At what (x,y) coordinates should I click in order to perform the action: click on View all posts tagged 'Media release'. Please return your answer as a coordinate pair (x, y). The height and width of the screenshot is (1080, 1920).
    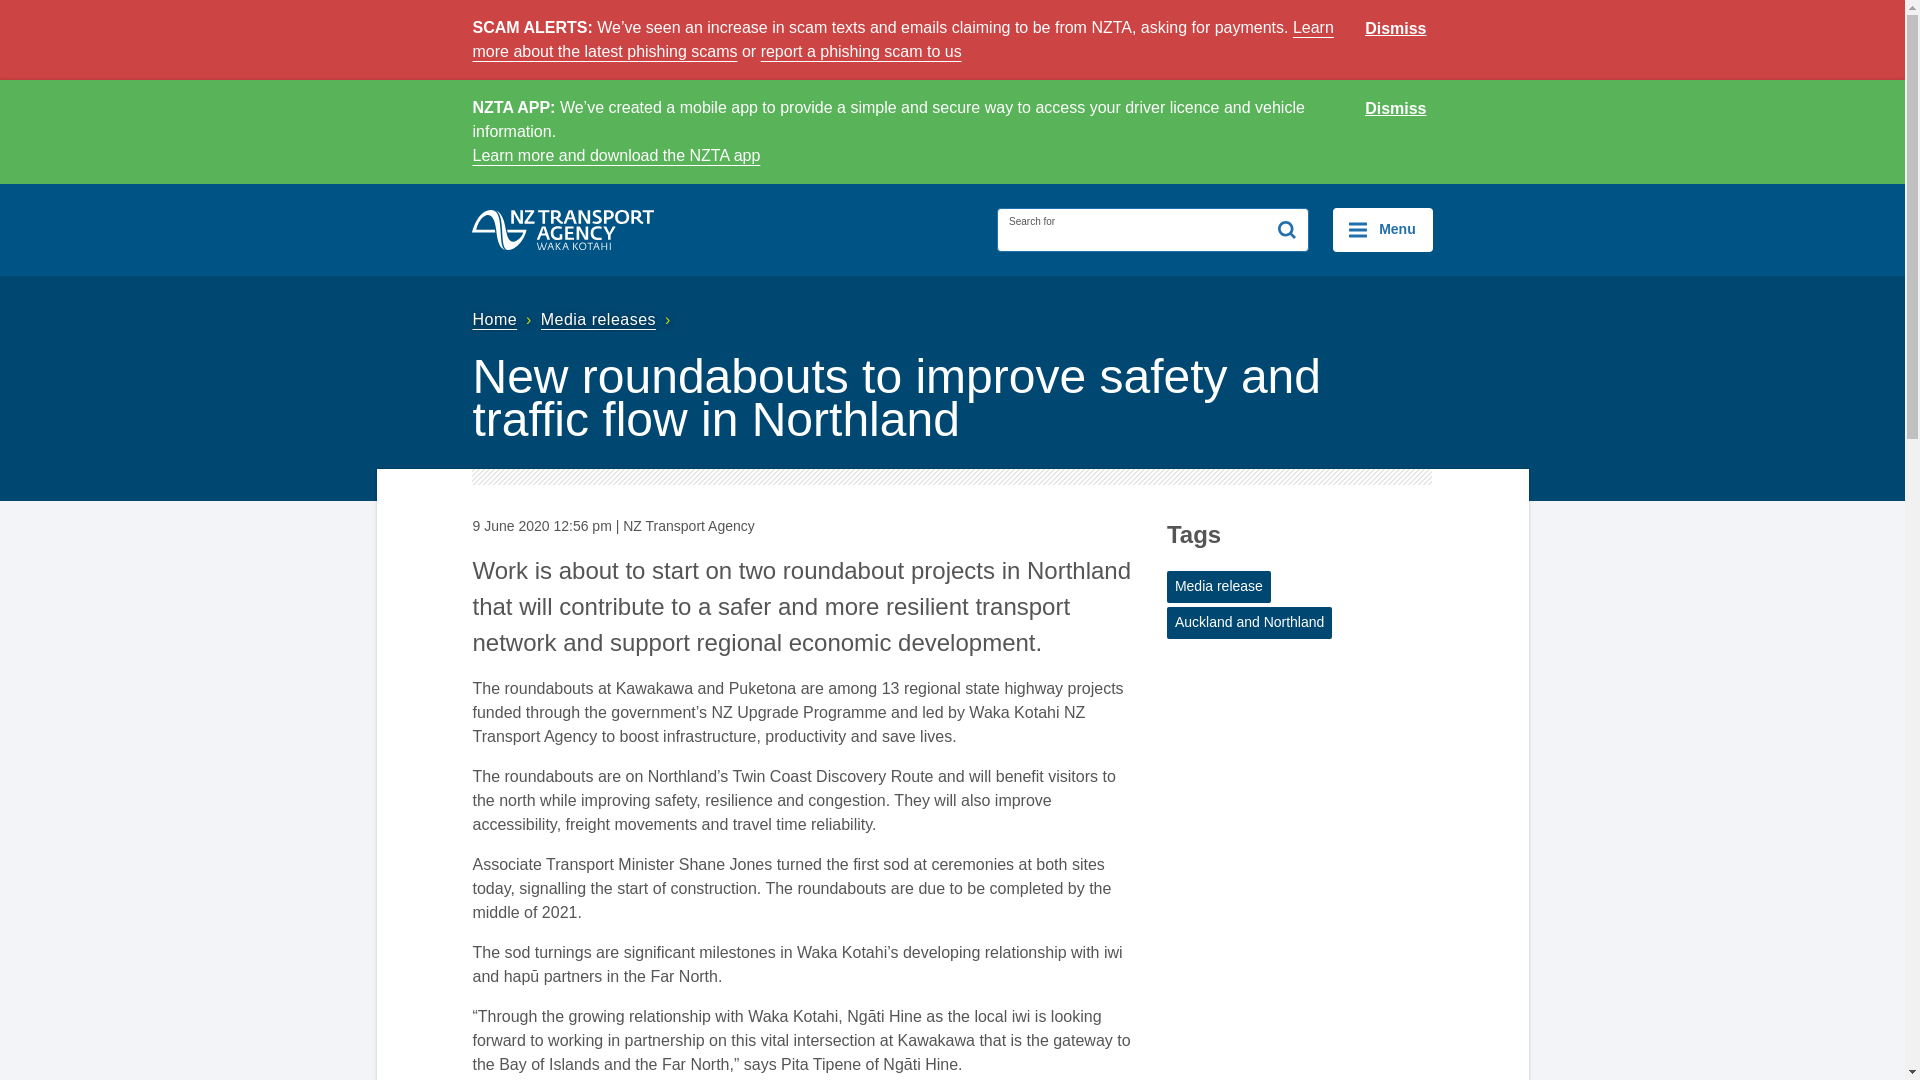
    Looking at the image, I should click on (1219, 586).